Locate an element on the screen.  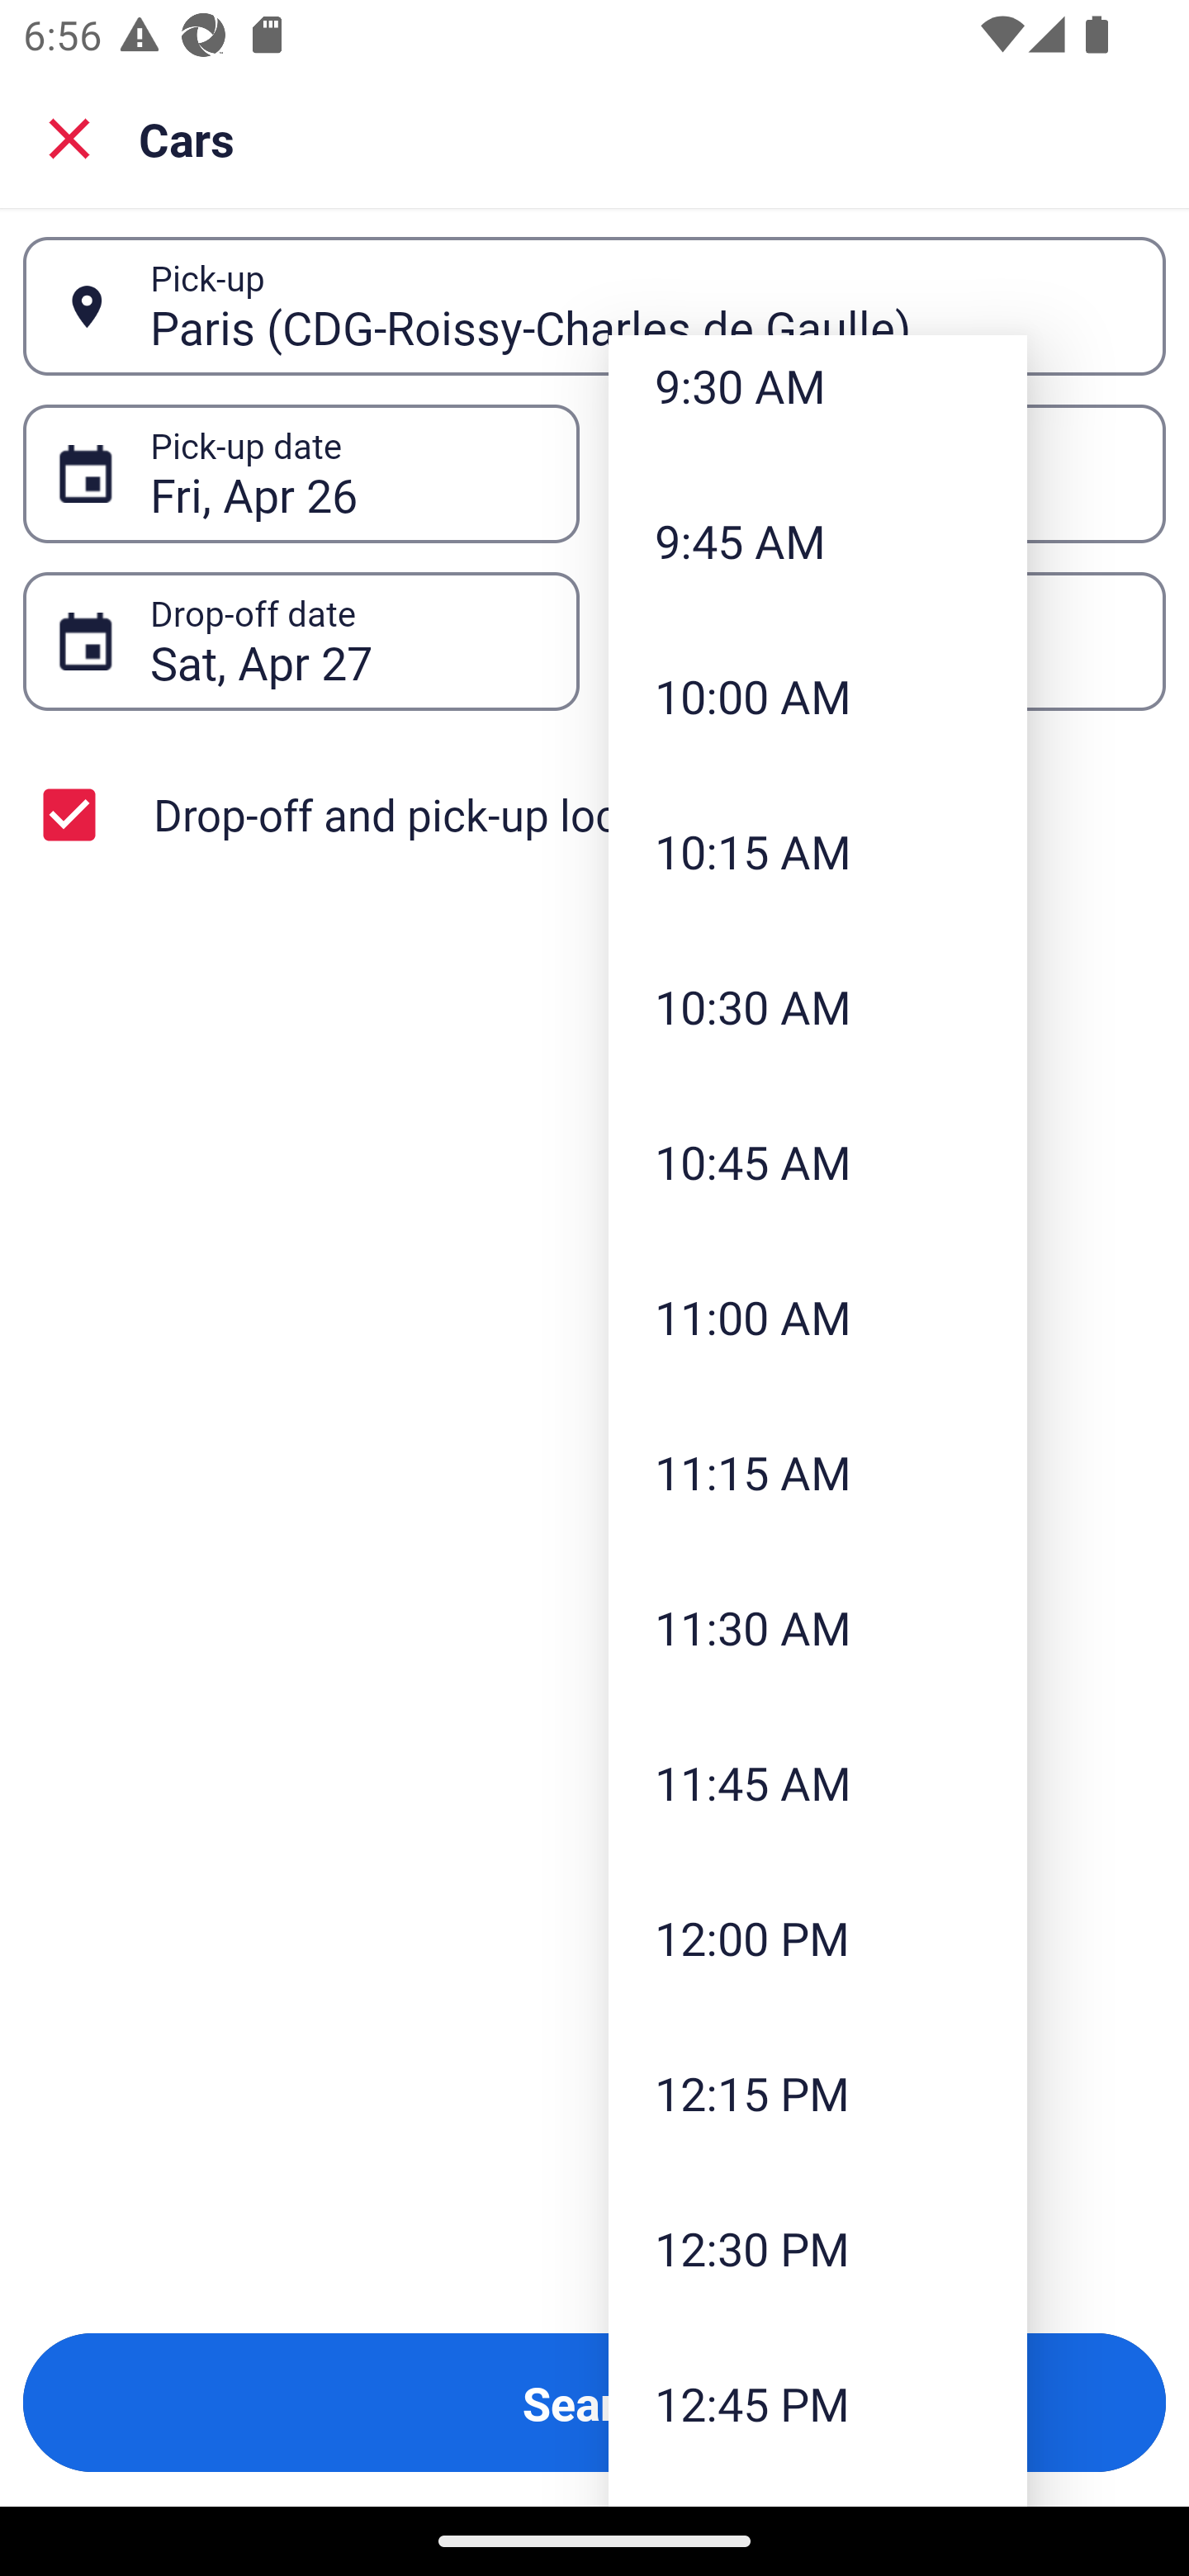
11:30 AM is located at coordinates (817, 1628).